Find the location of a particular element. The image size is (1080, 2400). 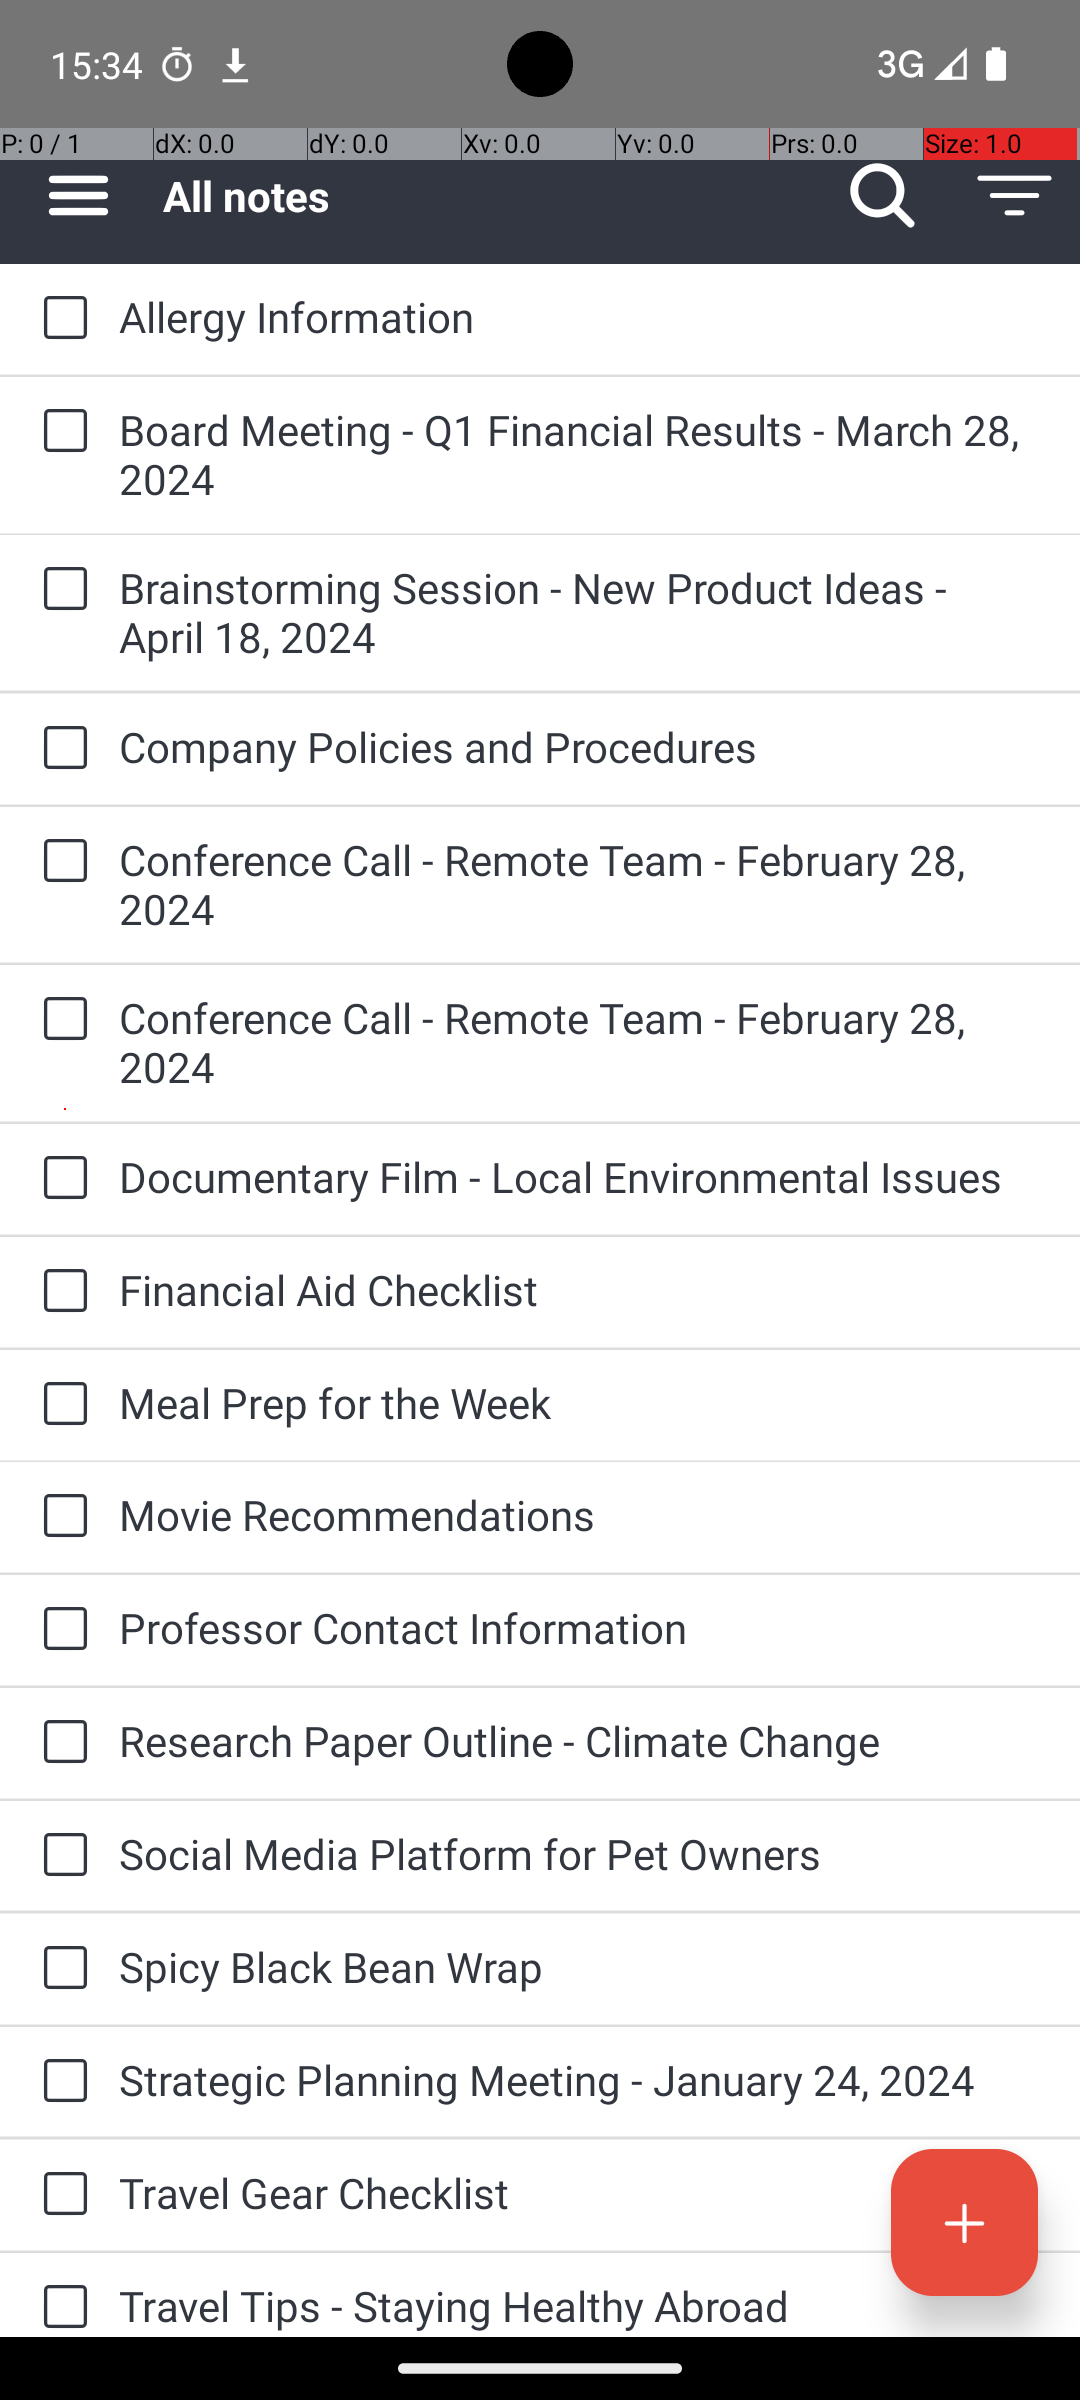

to-do: Spicy Black Bean Wrap is located at coordinates (60, 1969).